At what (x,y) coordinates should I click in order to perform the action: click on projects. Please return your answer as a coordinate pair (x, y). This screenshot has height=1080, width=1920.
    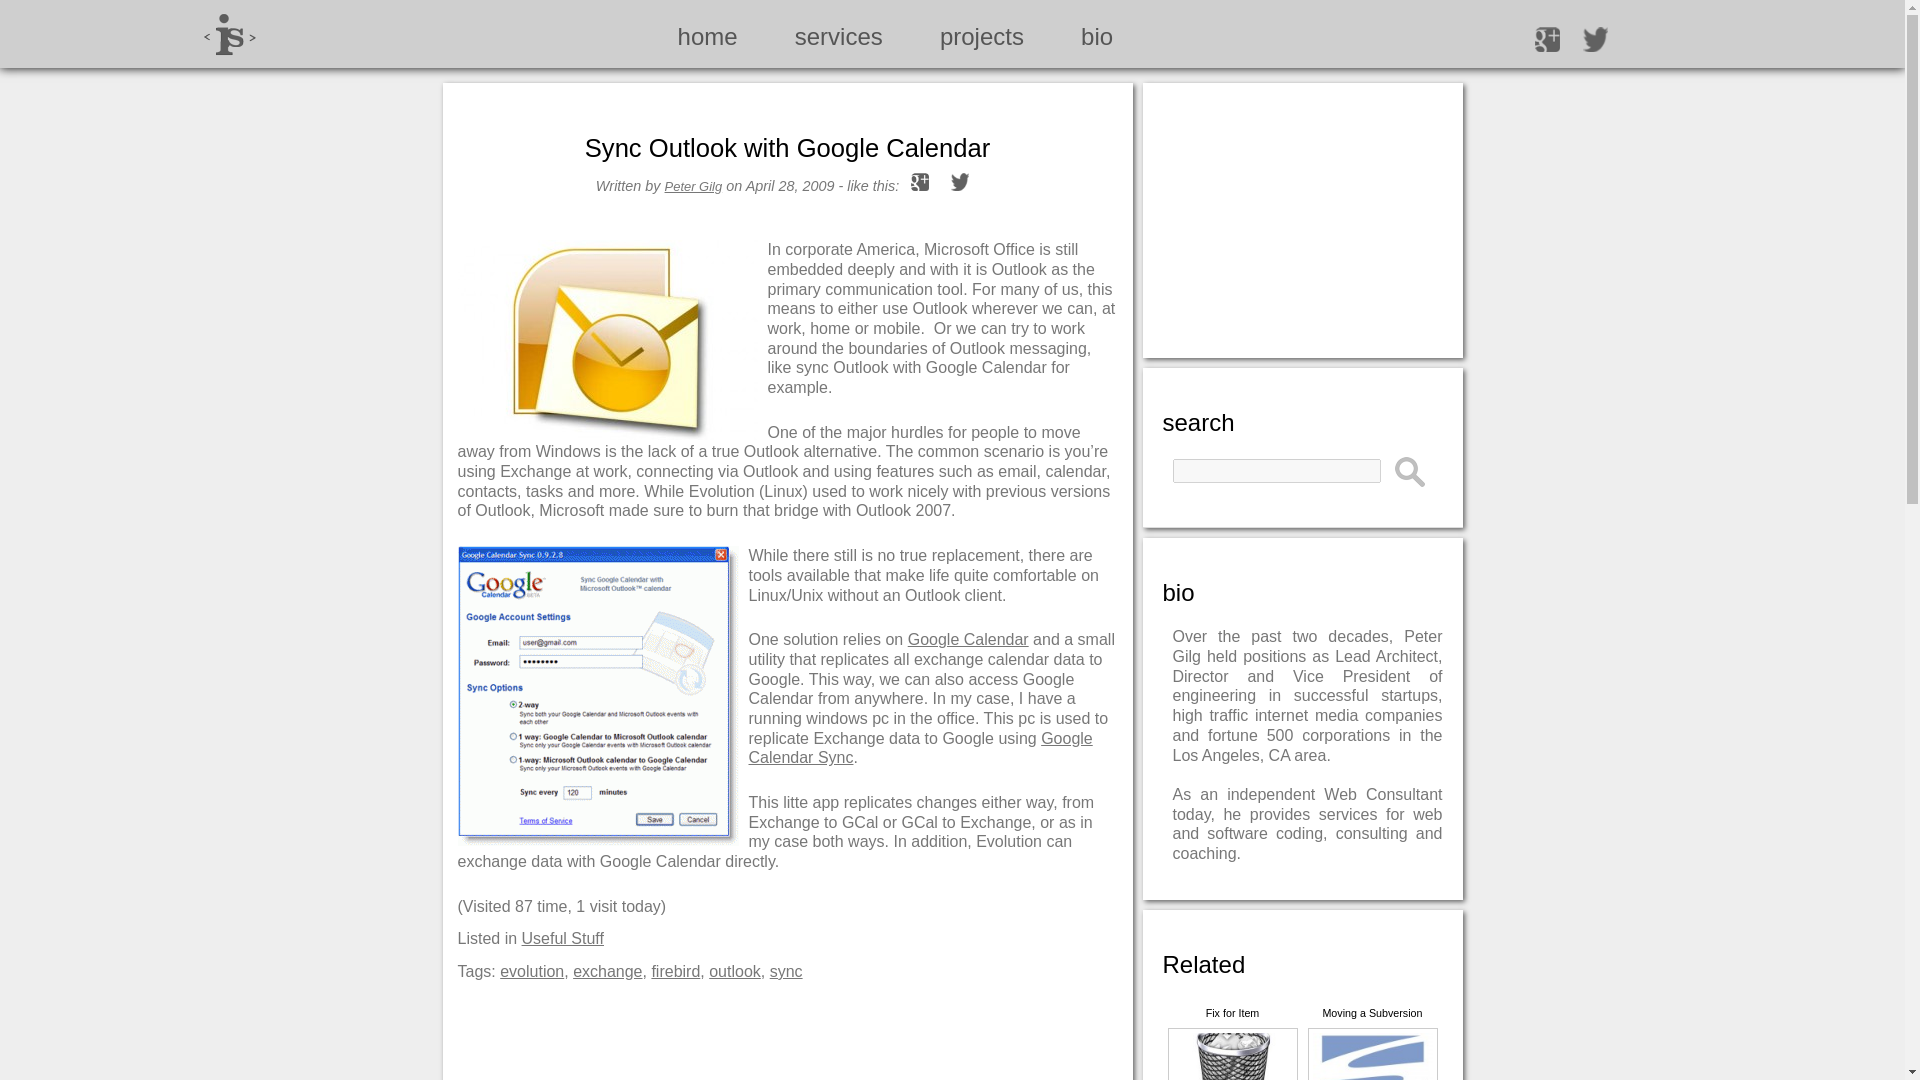
    Looking at the image, I should click on (982, 36).